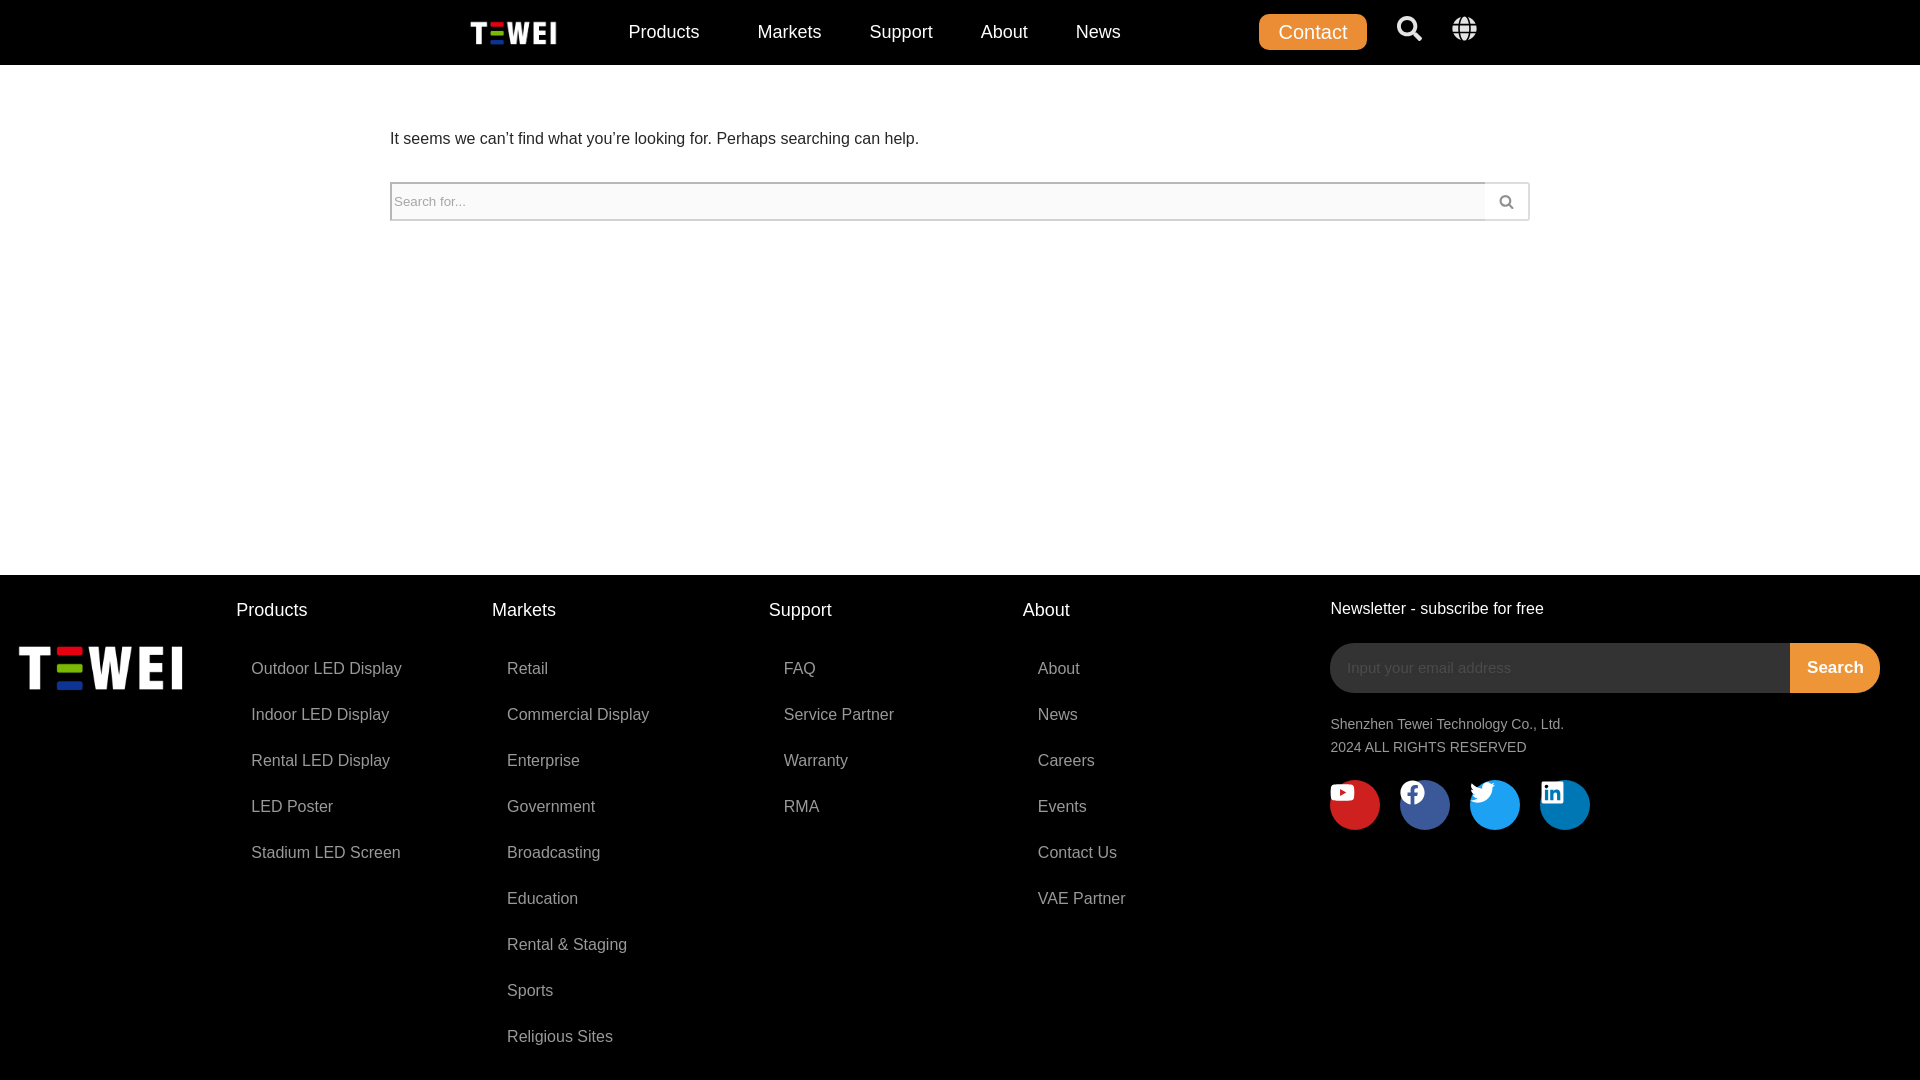 Image resolution: width=1920 pixels, height=1080 pixels. Describe the element at coordinates (620, 807) in the screenshot. I see `Government` at that location.